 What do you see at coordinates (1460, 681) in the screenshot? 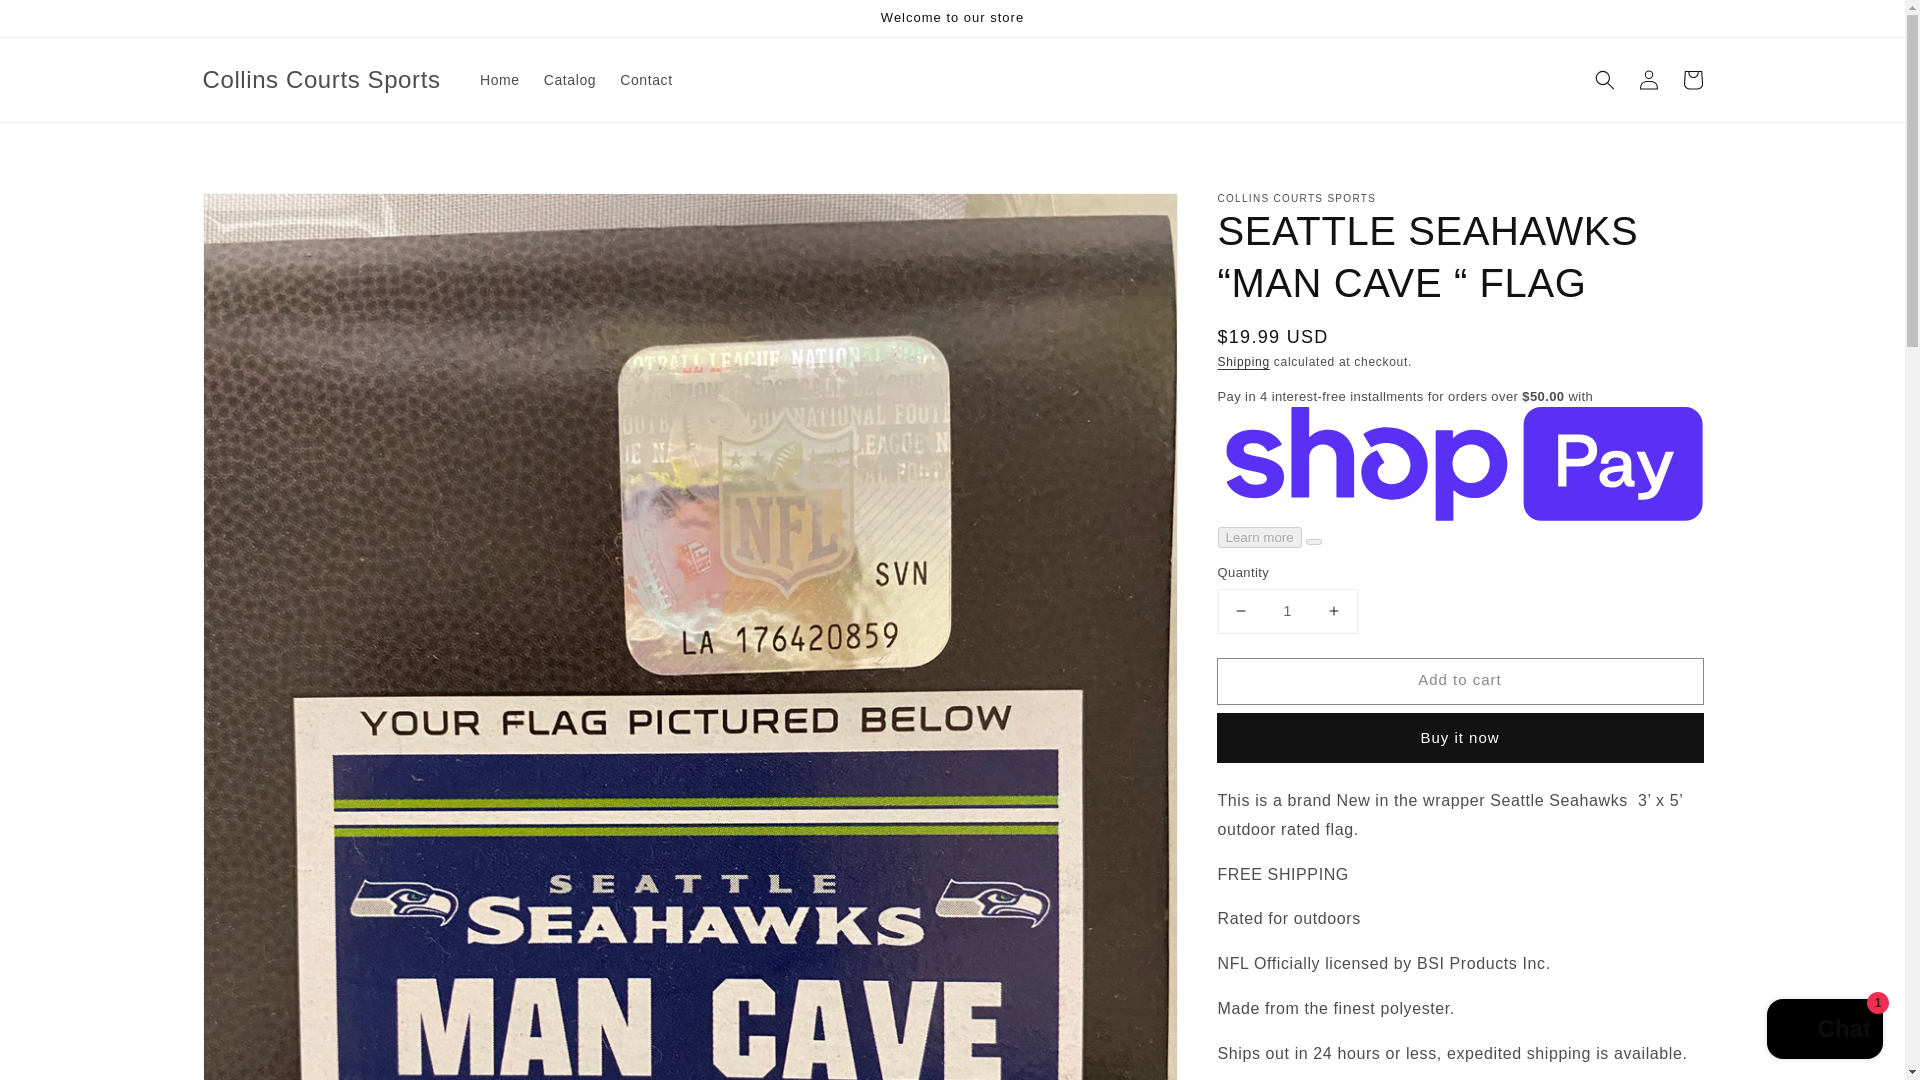
I see `Add to cart` at bounding box center [1460, 681].